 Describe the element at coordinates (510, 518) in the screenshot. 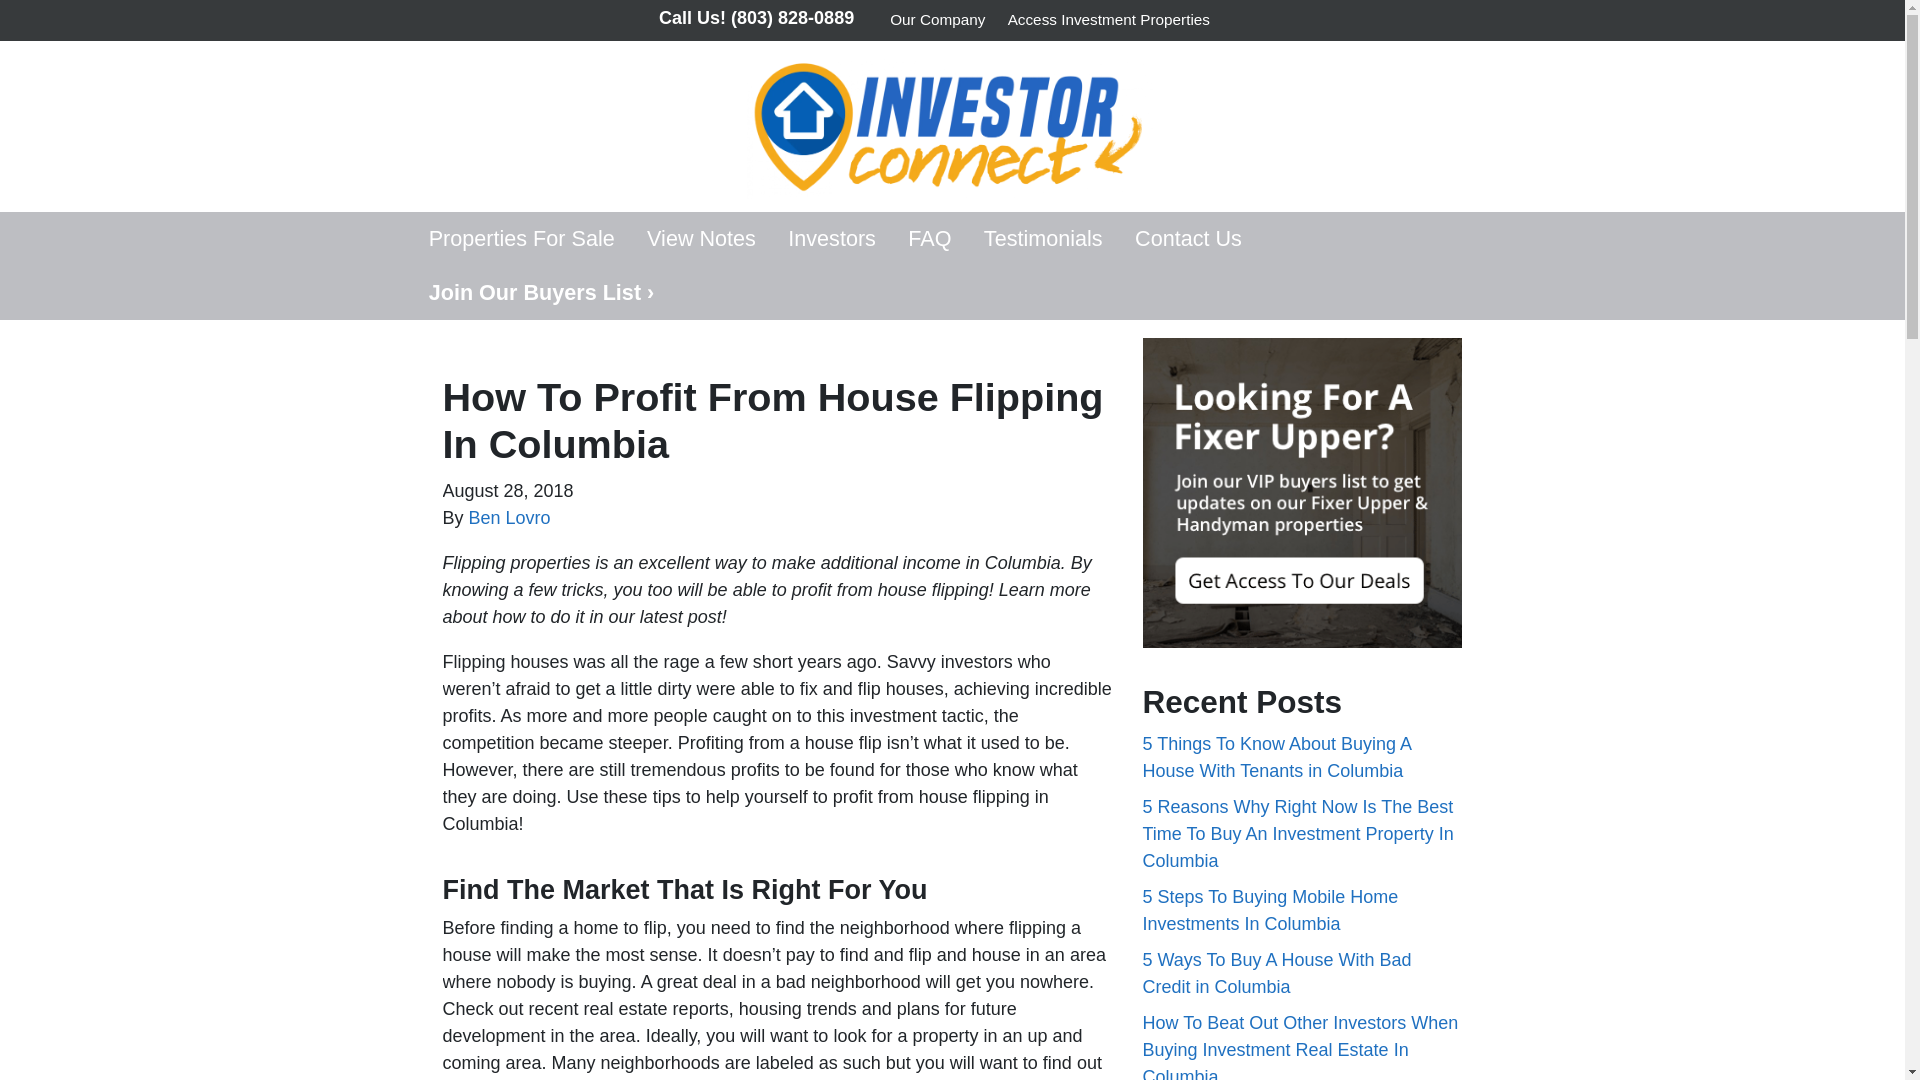

I see `Ben Lovro` at that location.